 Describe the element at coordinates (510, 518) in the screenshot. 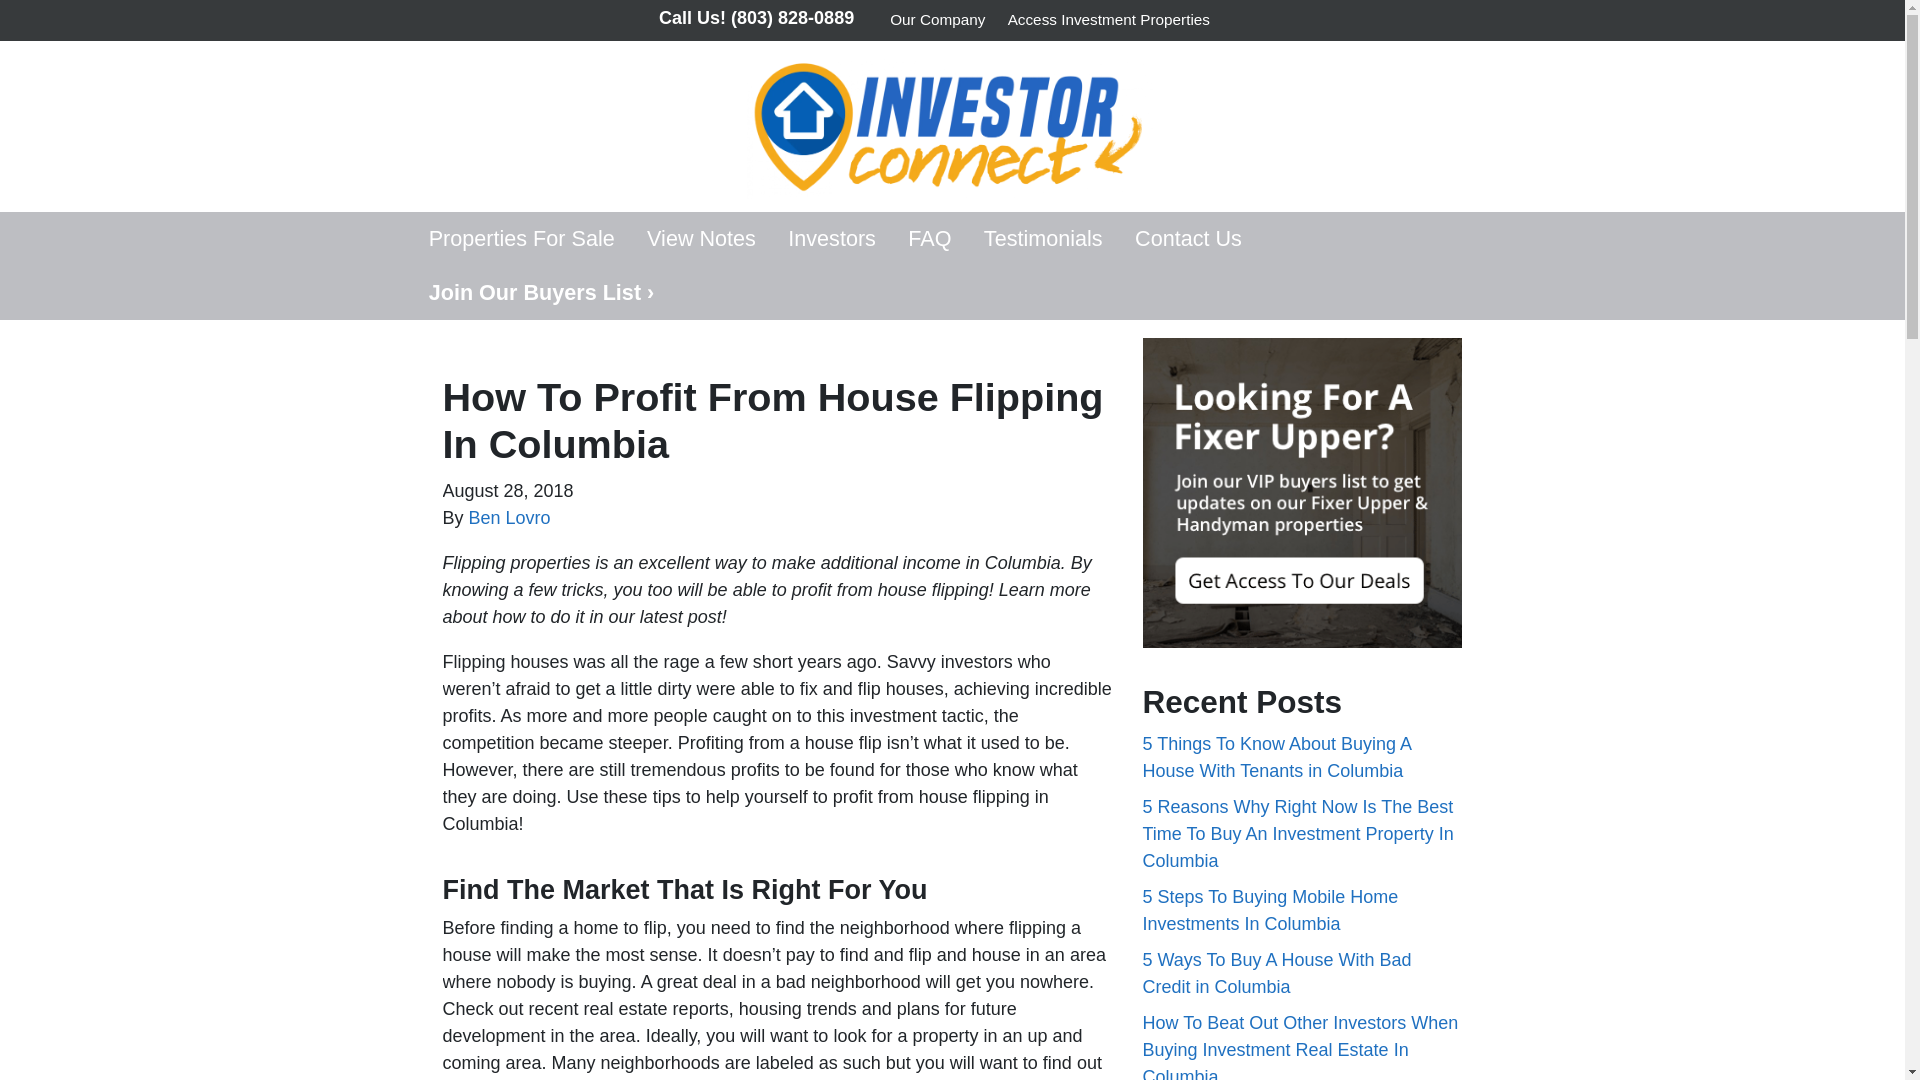

I see `Ben Lovro` at that location.